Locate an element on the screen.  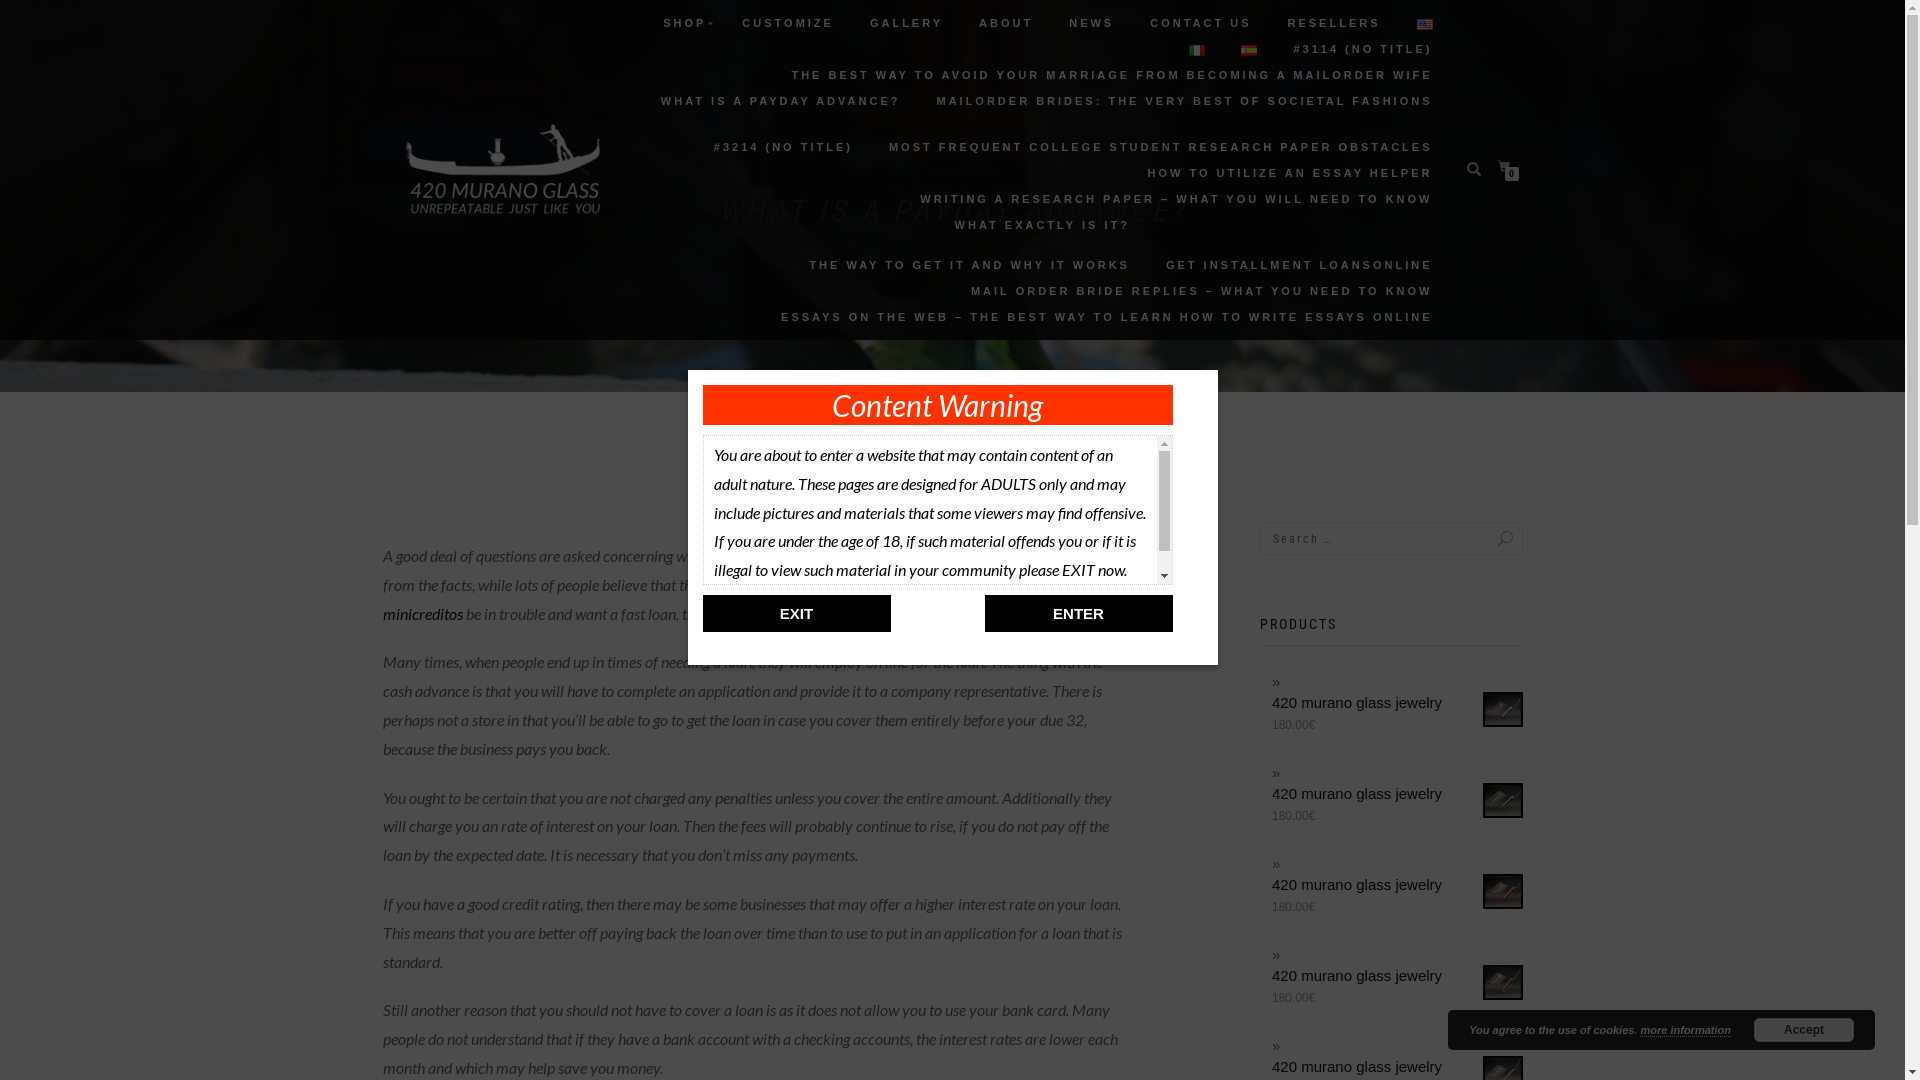
MOST FREQUENT COLLEGE STUDENT RESEARCH PAPER OBSTACLES is located at coordinates (1161, 147).